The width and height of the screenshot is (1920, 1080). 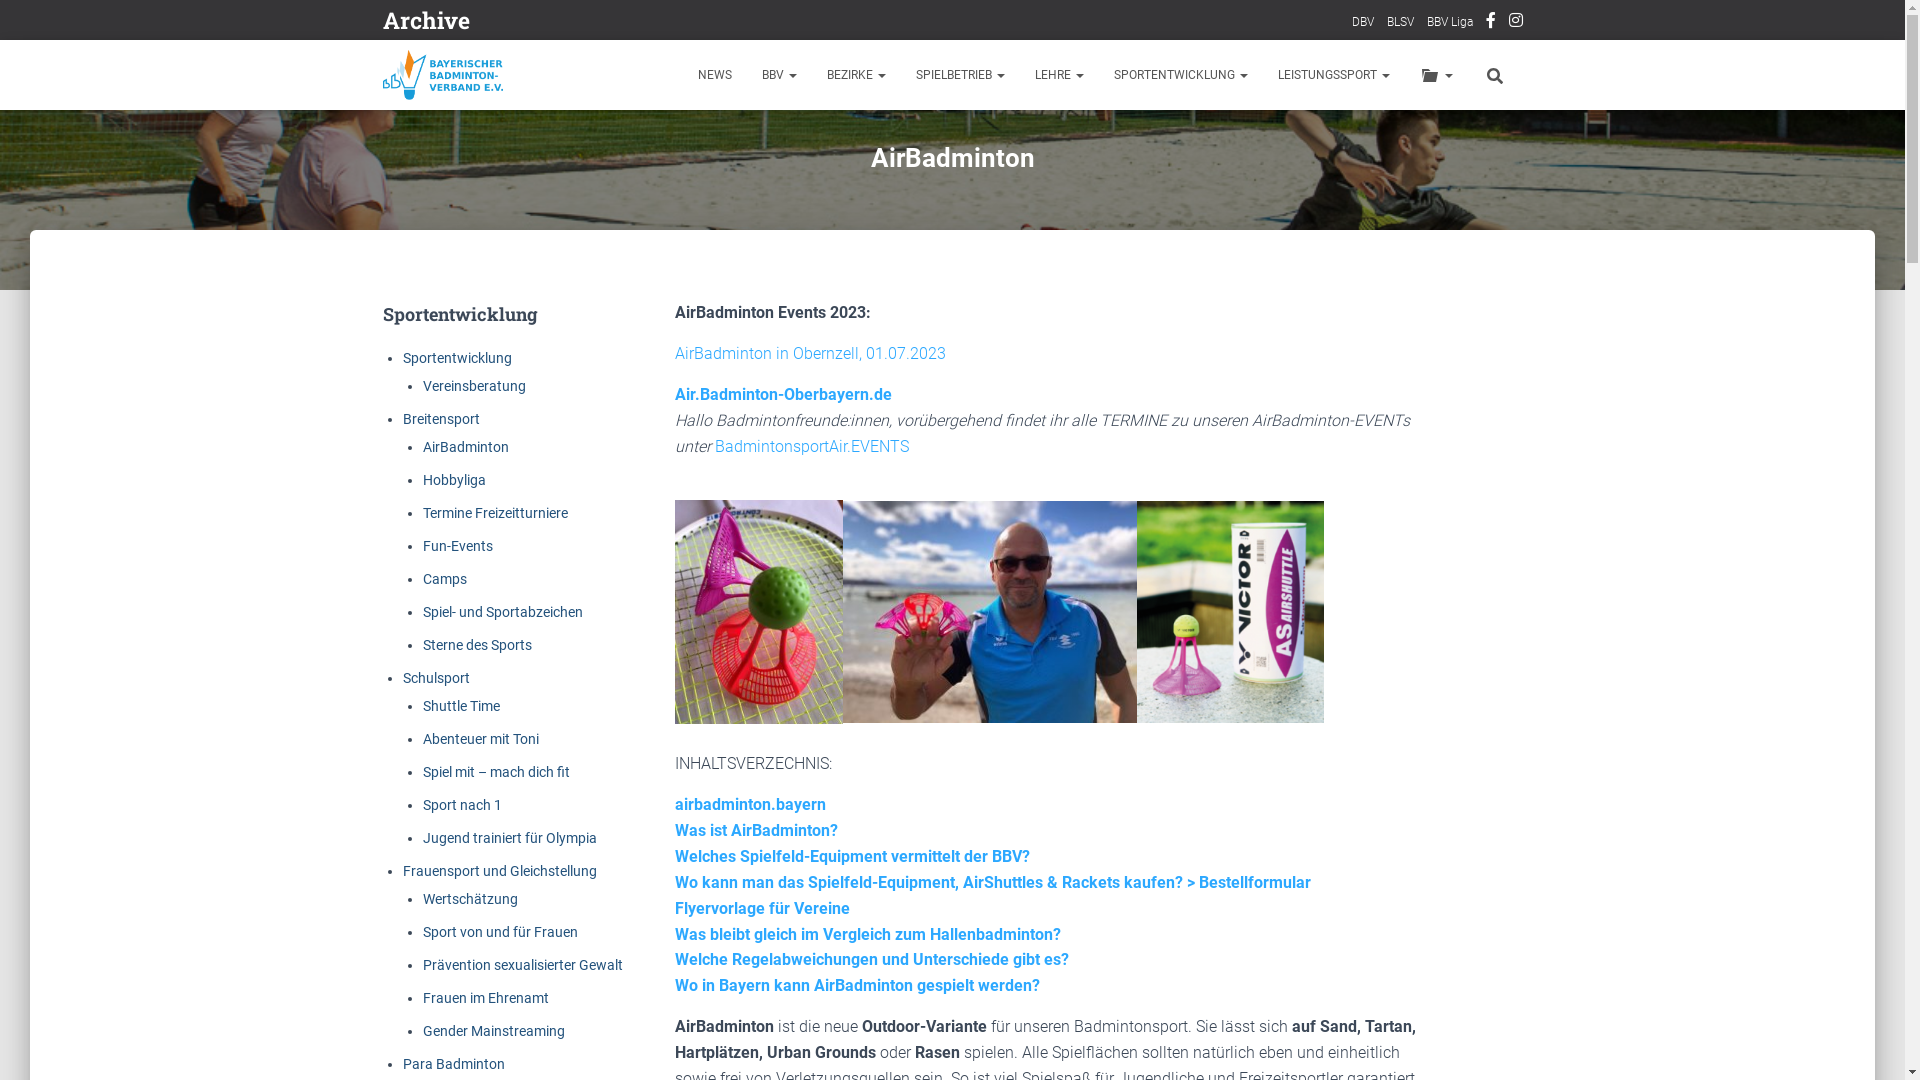 I want to click on Shuttle Time, so click(x=460, y=706).